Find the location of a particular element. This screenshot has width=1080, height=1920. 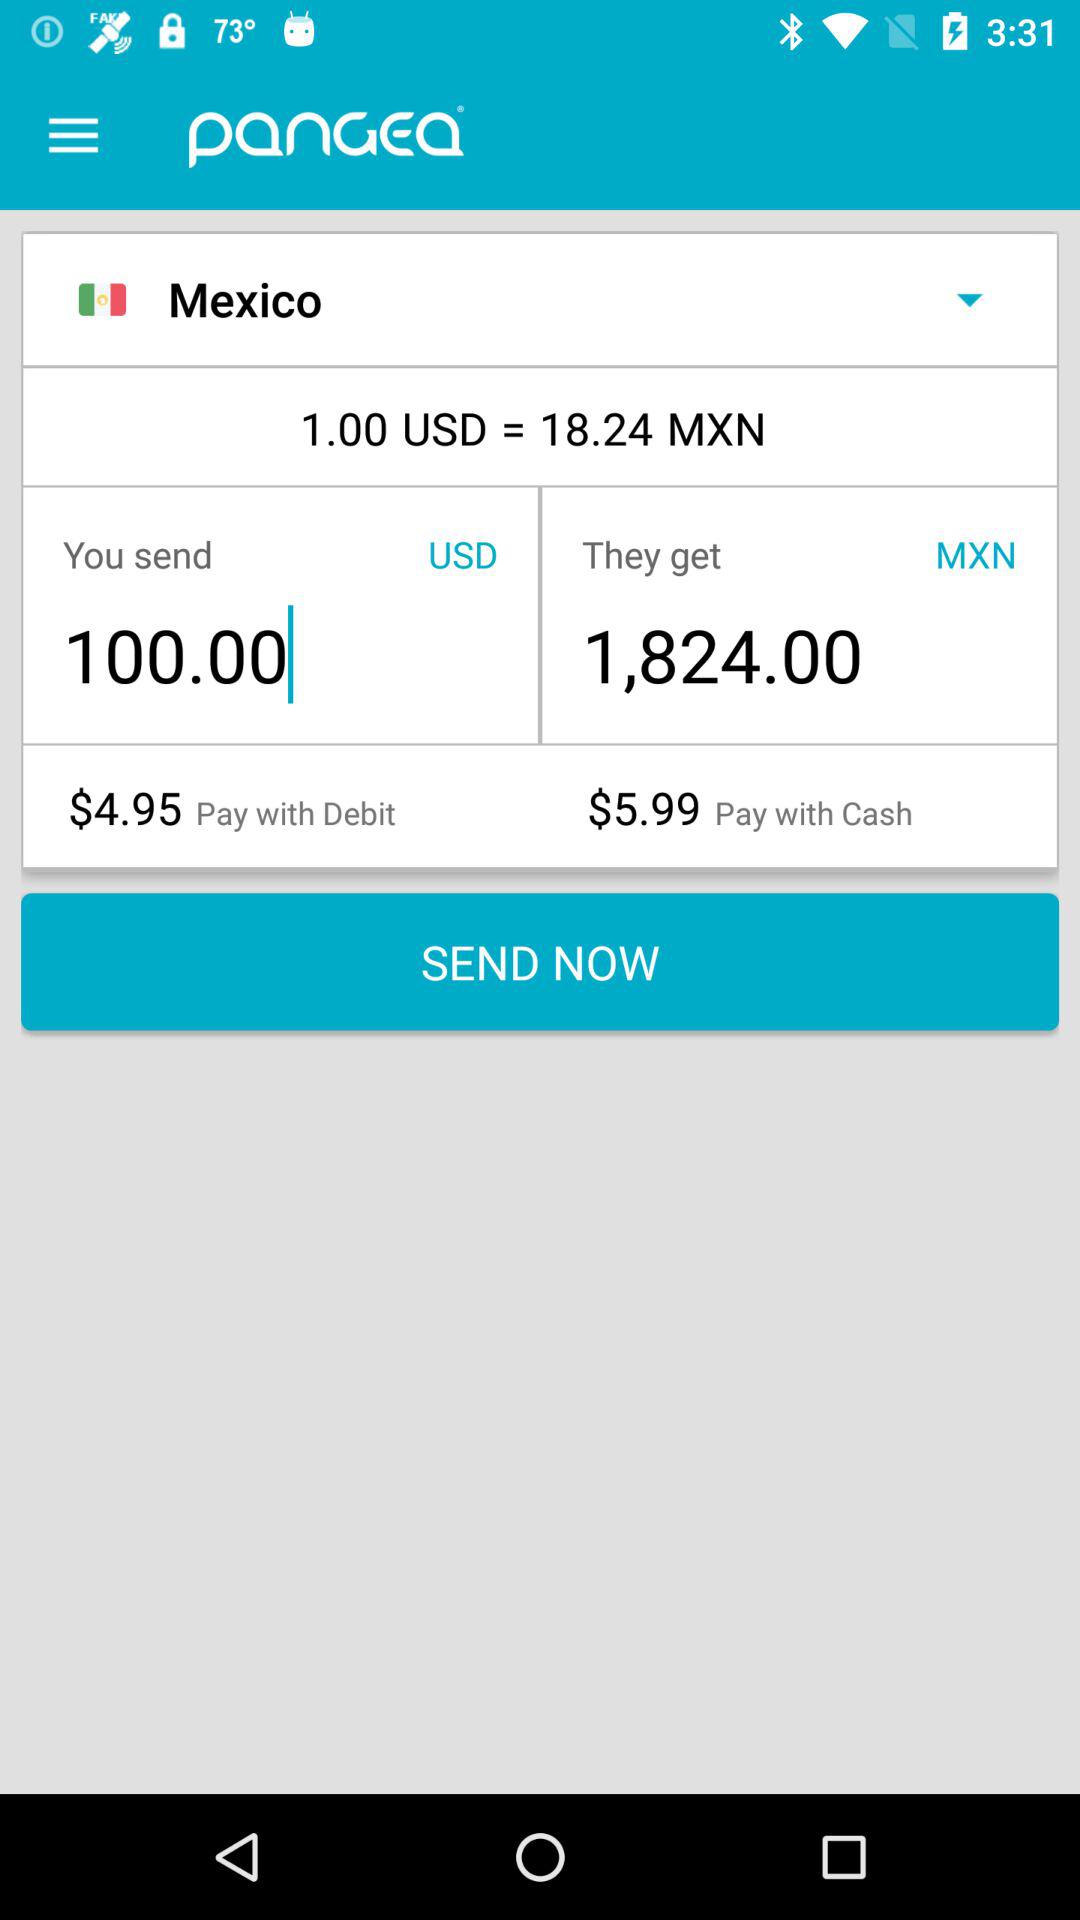

flip until send now icon is located at coordinates (540, 962).